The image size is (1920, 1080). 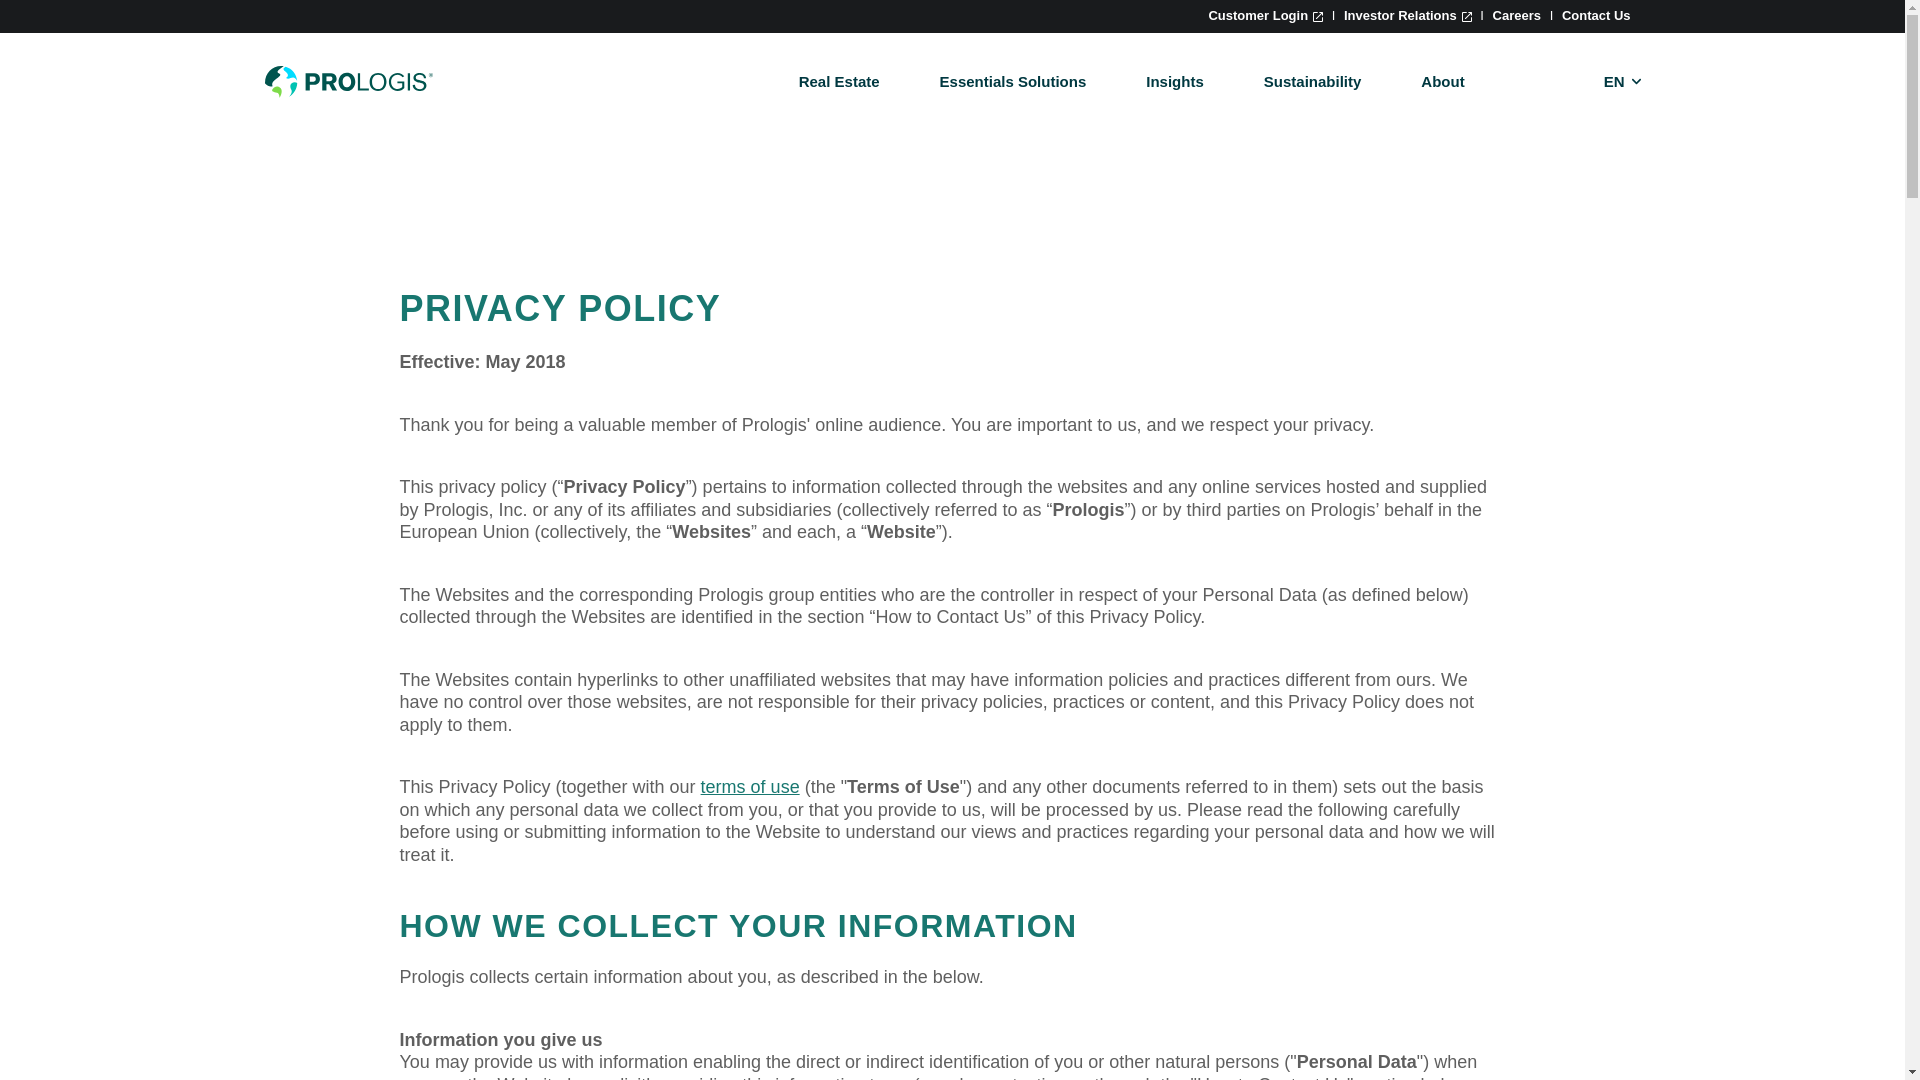 What do you see at coordinates (1264, 14) in the screenshot?
I see `Login to Prologis Essentials` at bounding box center [1264, 14].